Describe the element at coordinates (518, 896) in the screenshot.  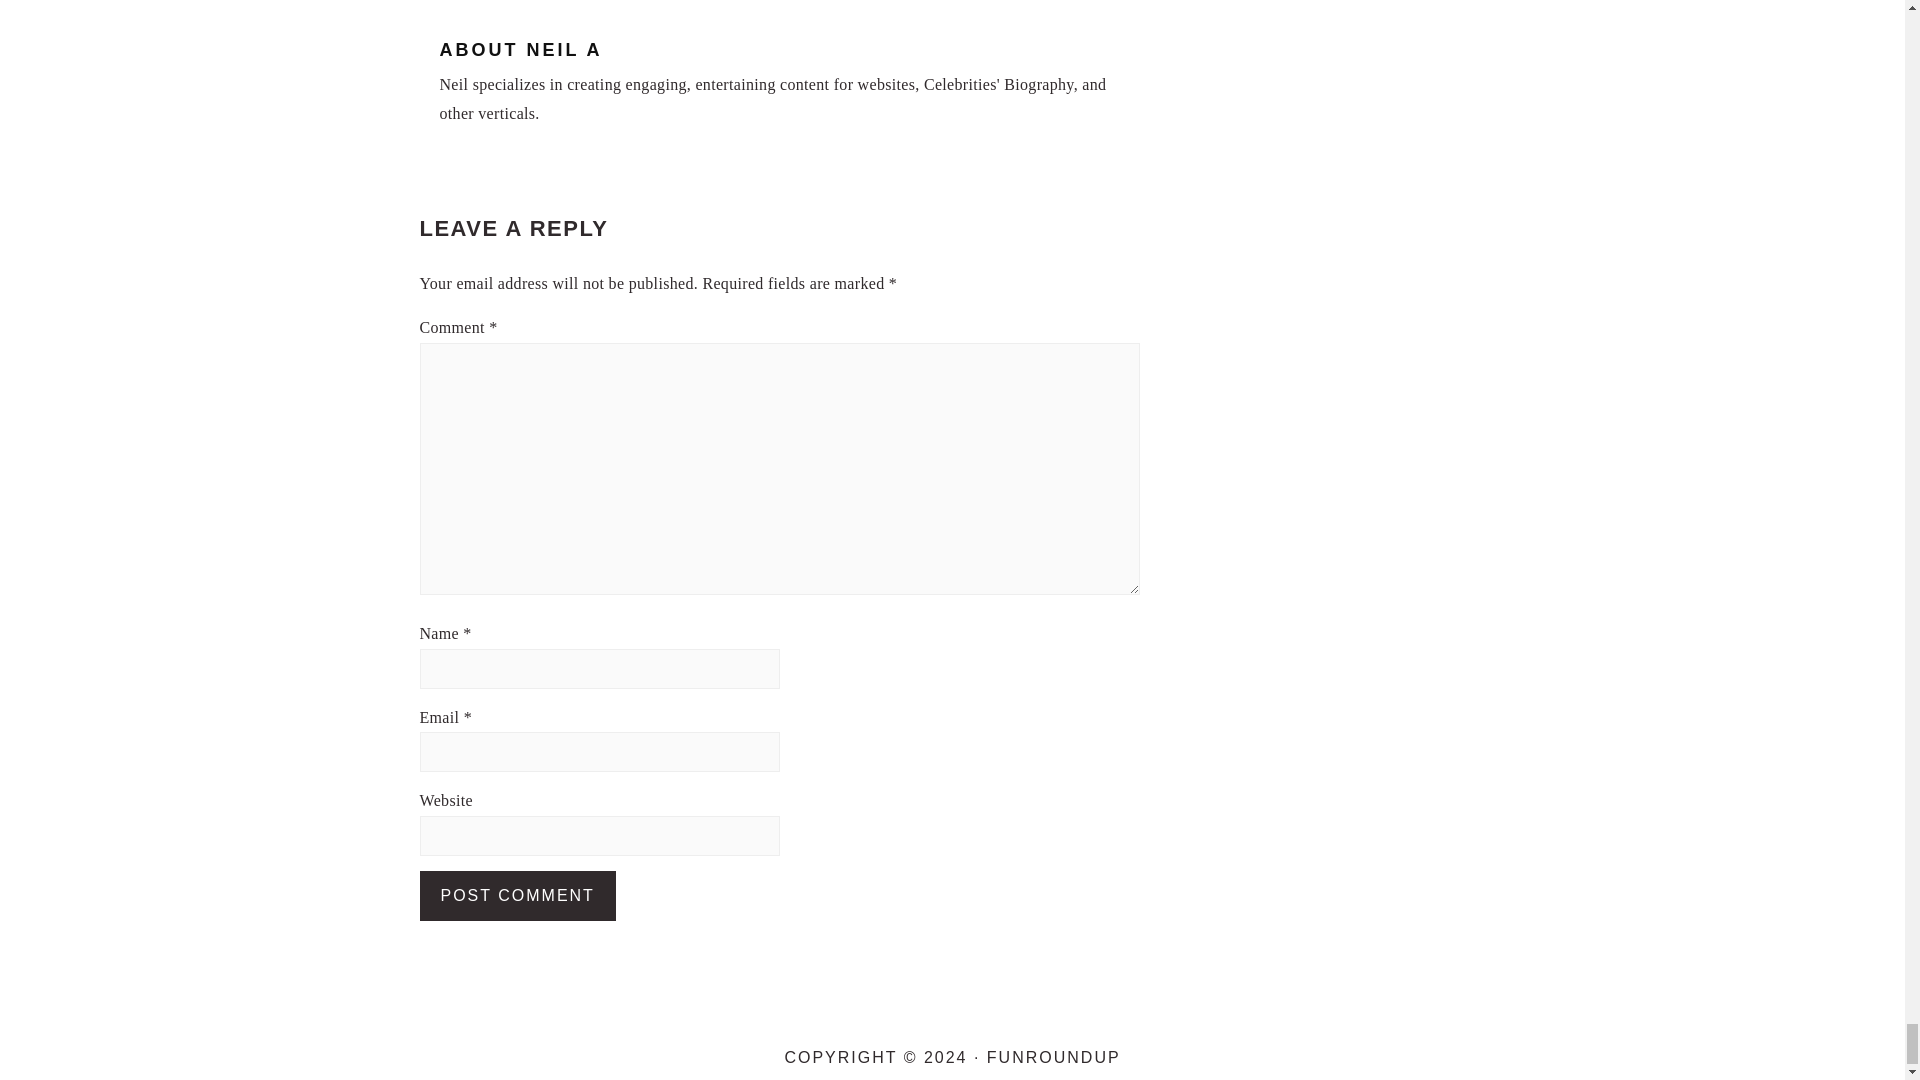
I see `Post Comment` at that location.